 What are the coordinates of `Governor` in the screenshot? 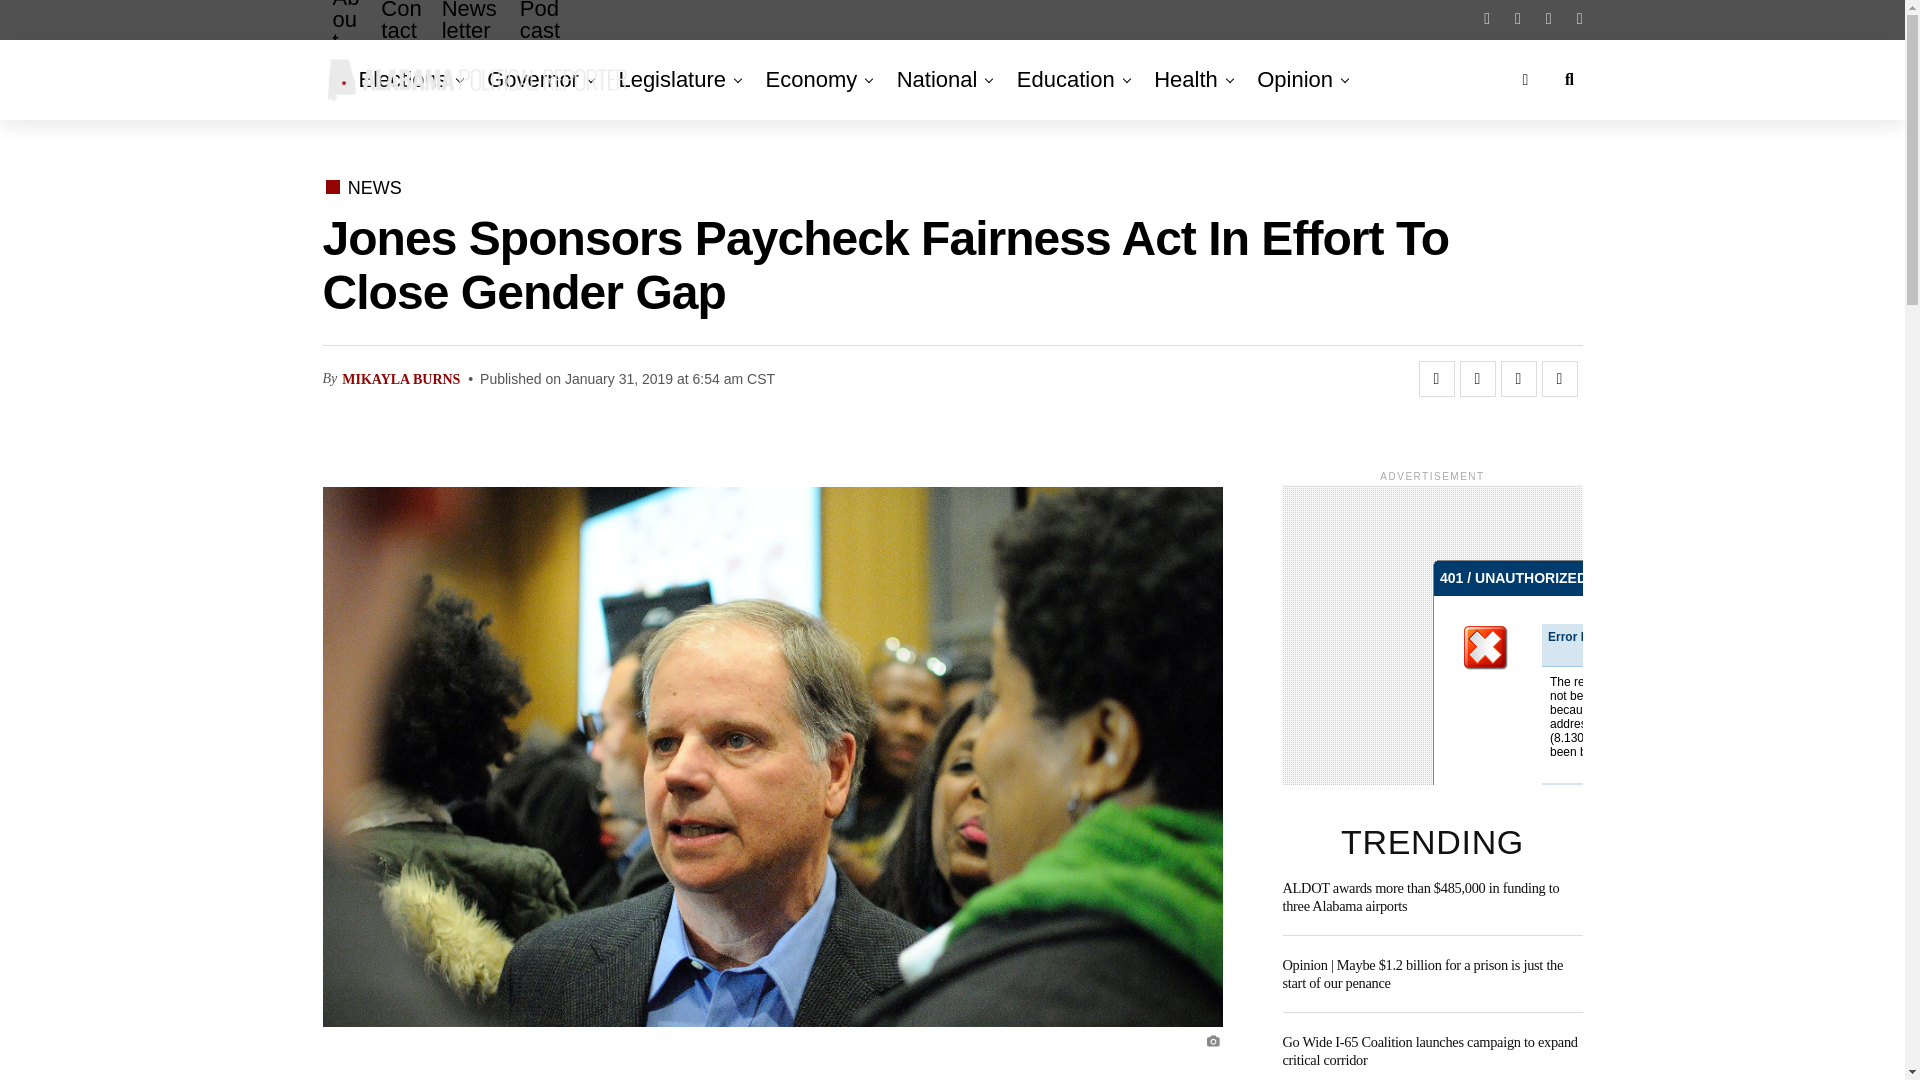 It's located at (532, 79).